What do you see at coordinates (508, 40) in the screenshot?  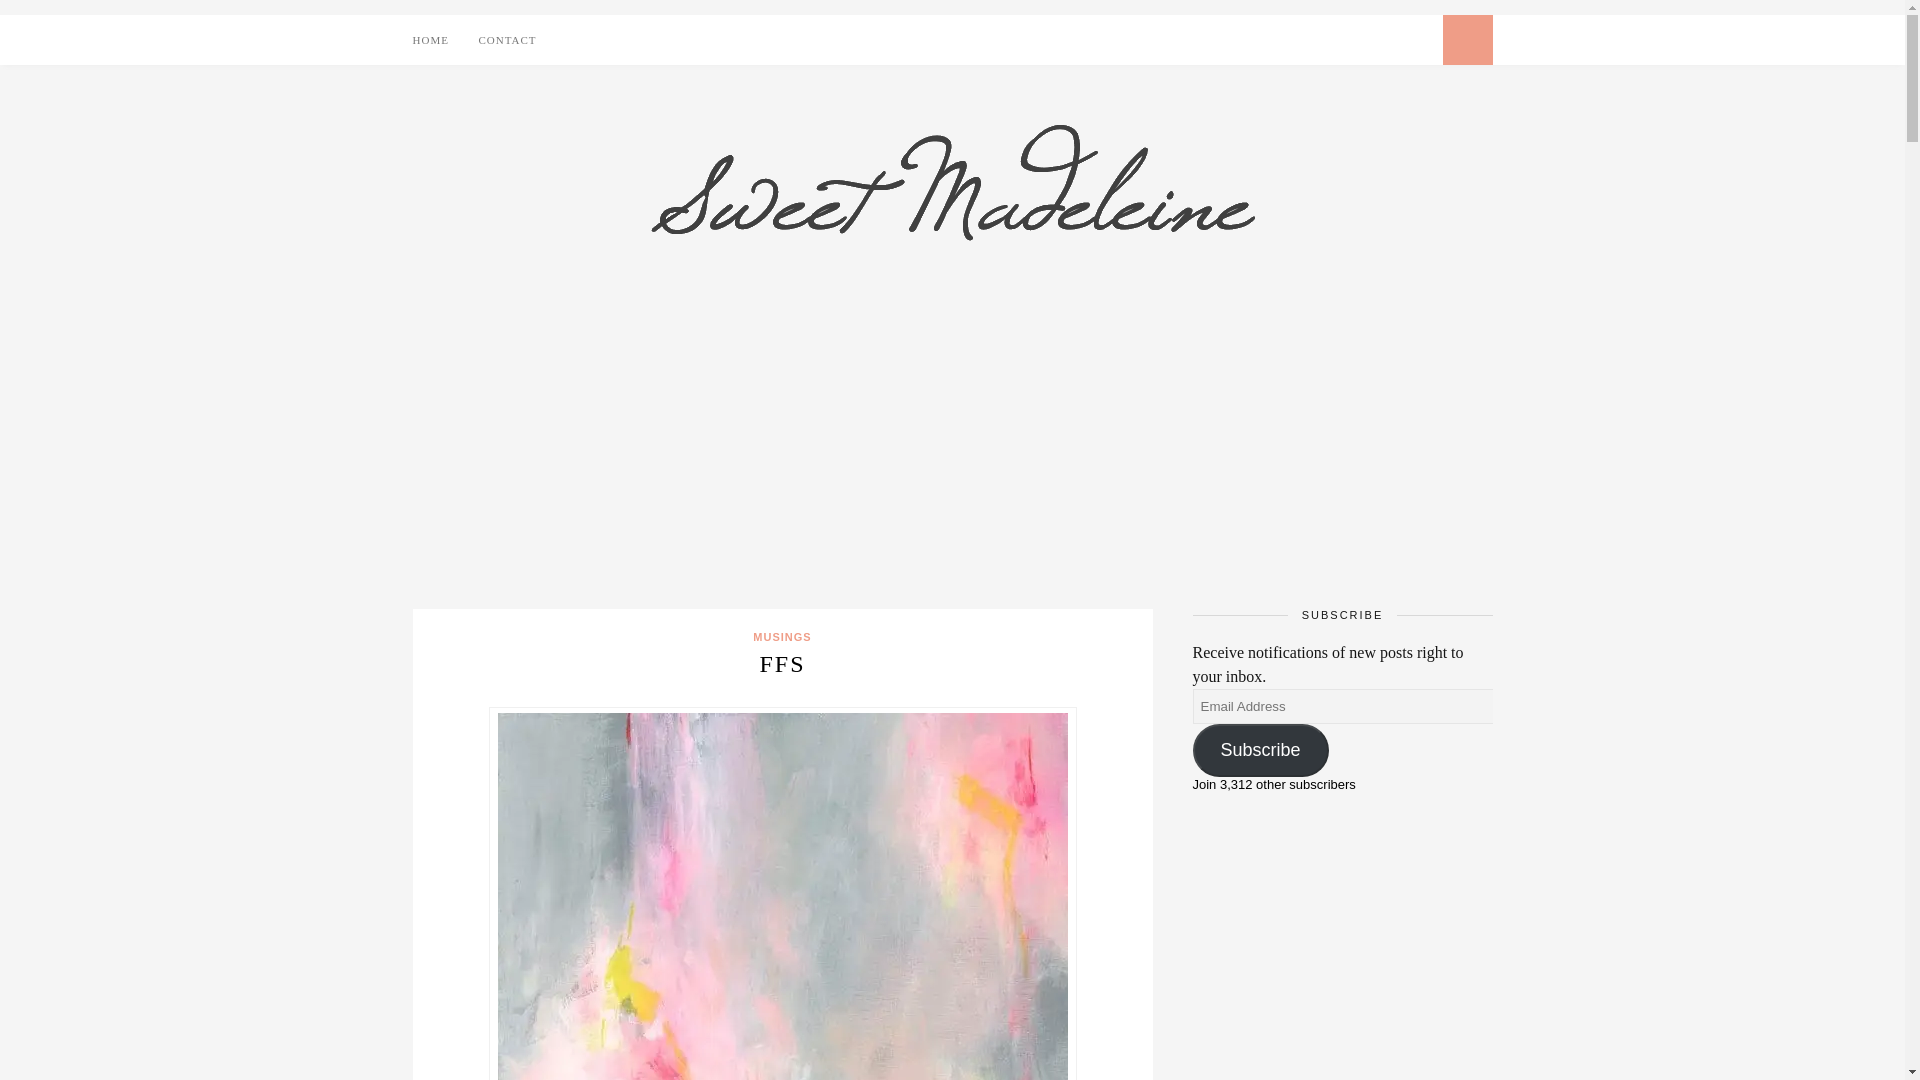 I see `CONTACT` at bounding box center [508, 40].